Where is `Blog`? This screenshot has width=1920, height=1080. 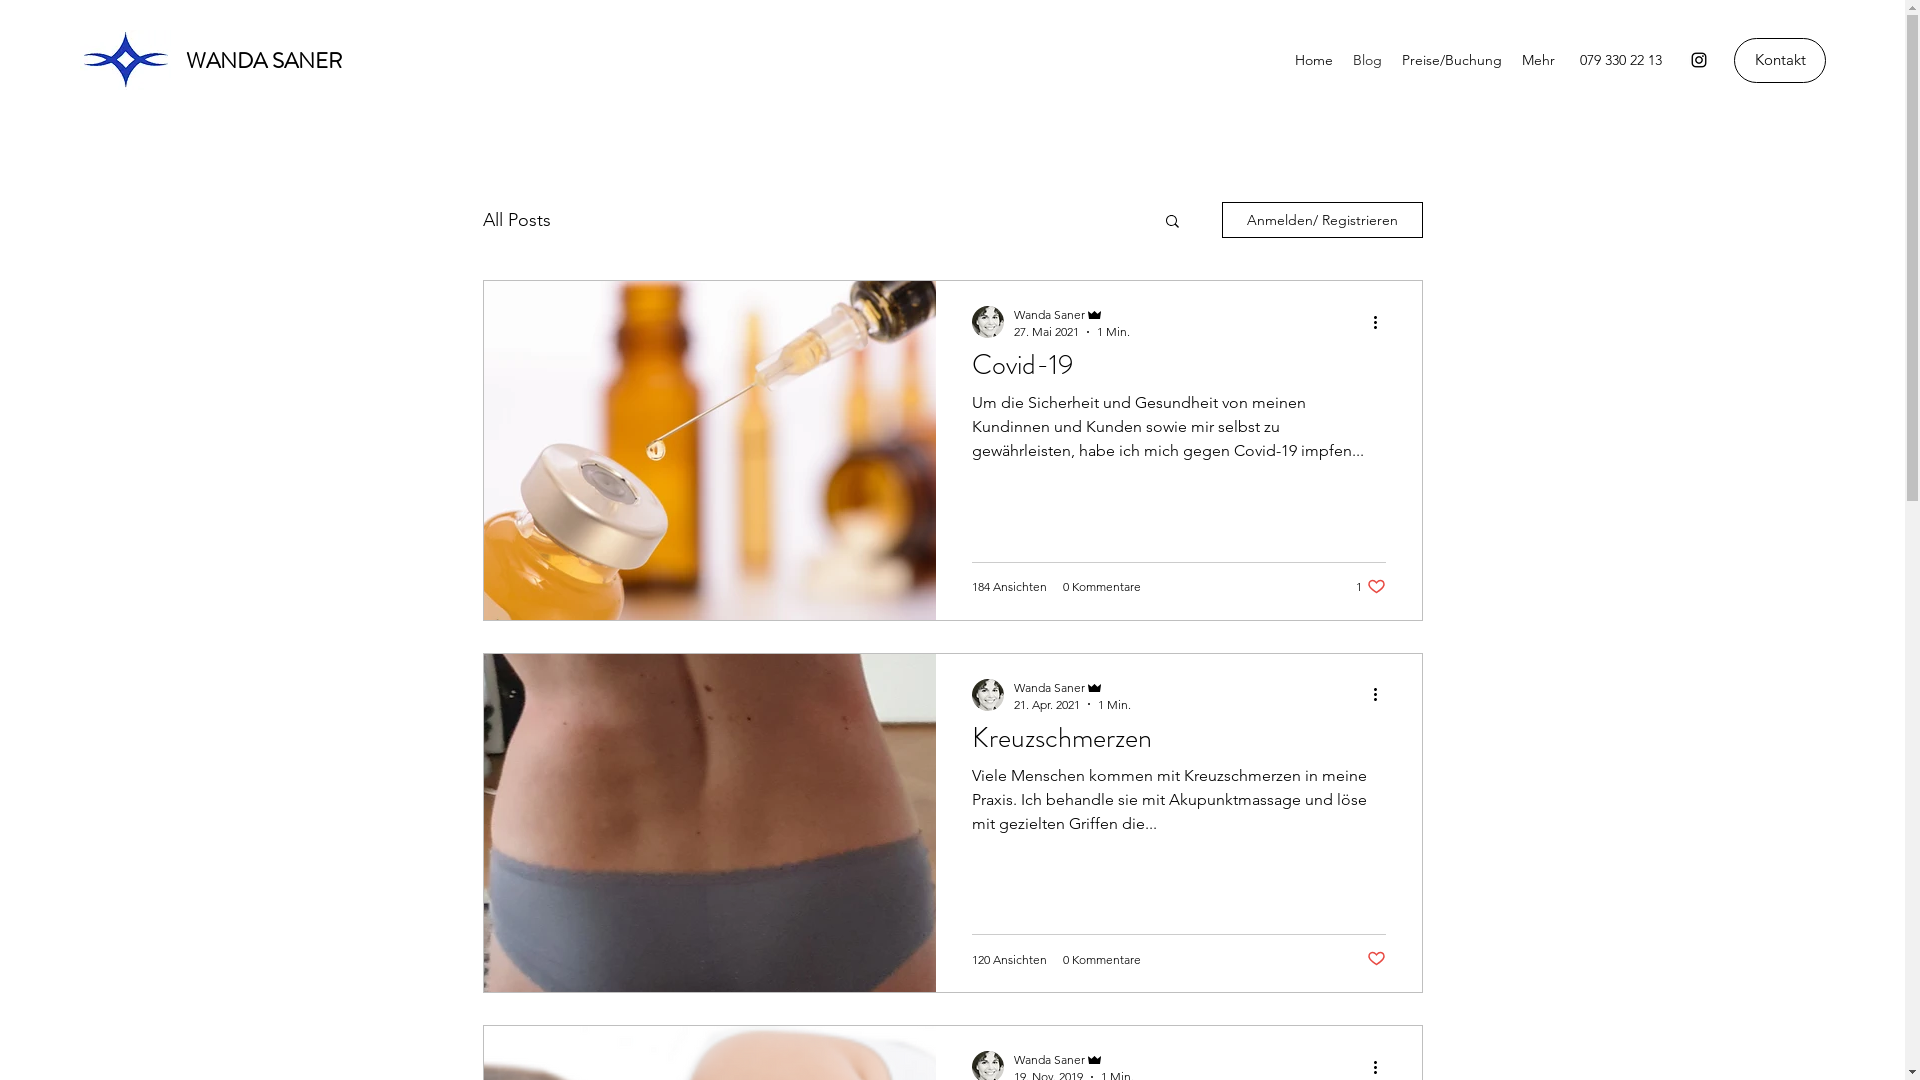
Blog is located at coordinates (1368, 60).